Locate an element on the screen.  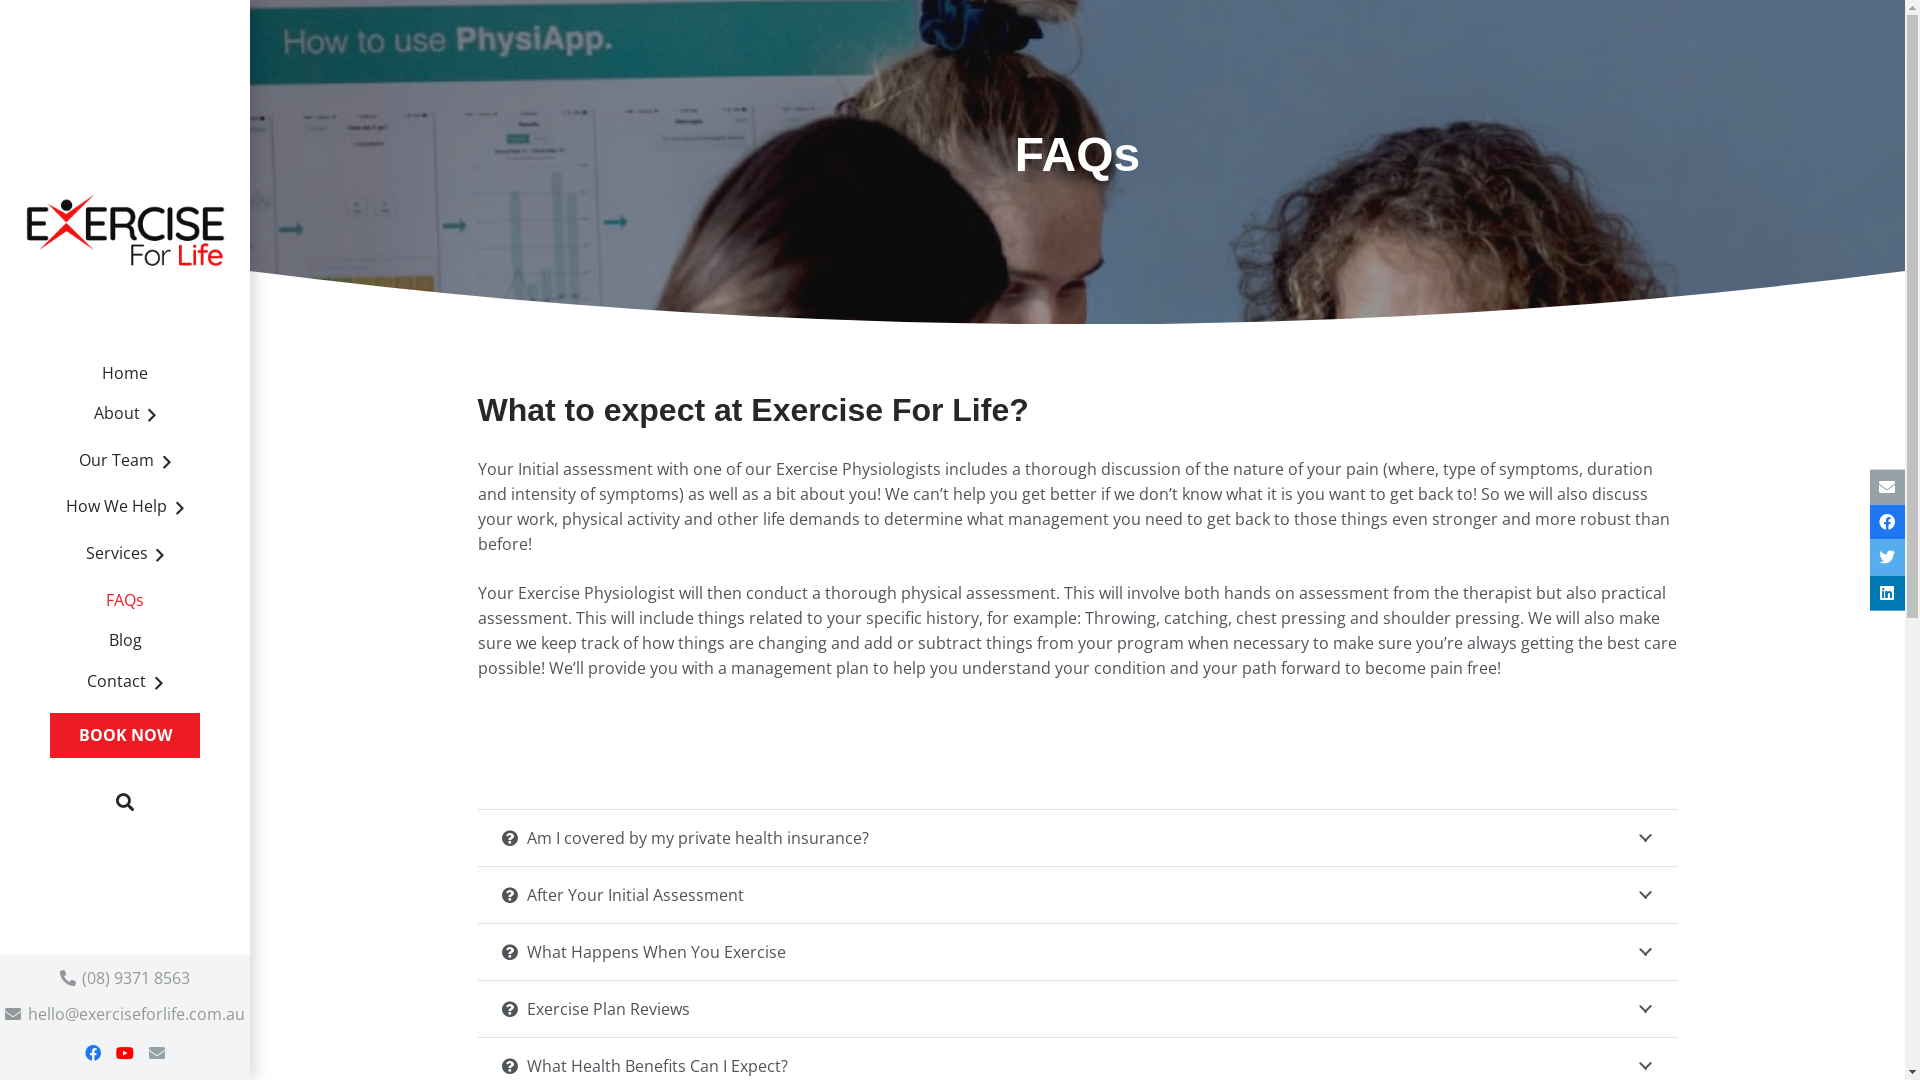
How We Help is located at coordinates (125, 510).